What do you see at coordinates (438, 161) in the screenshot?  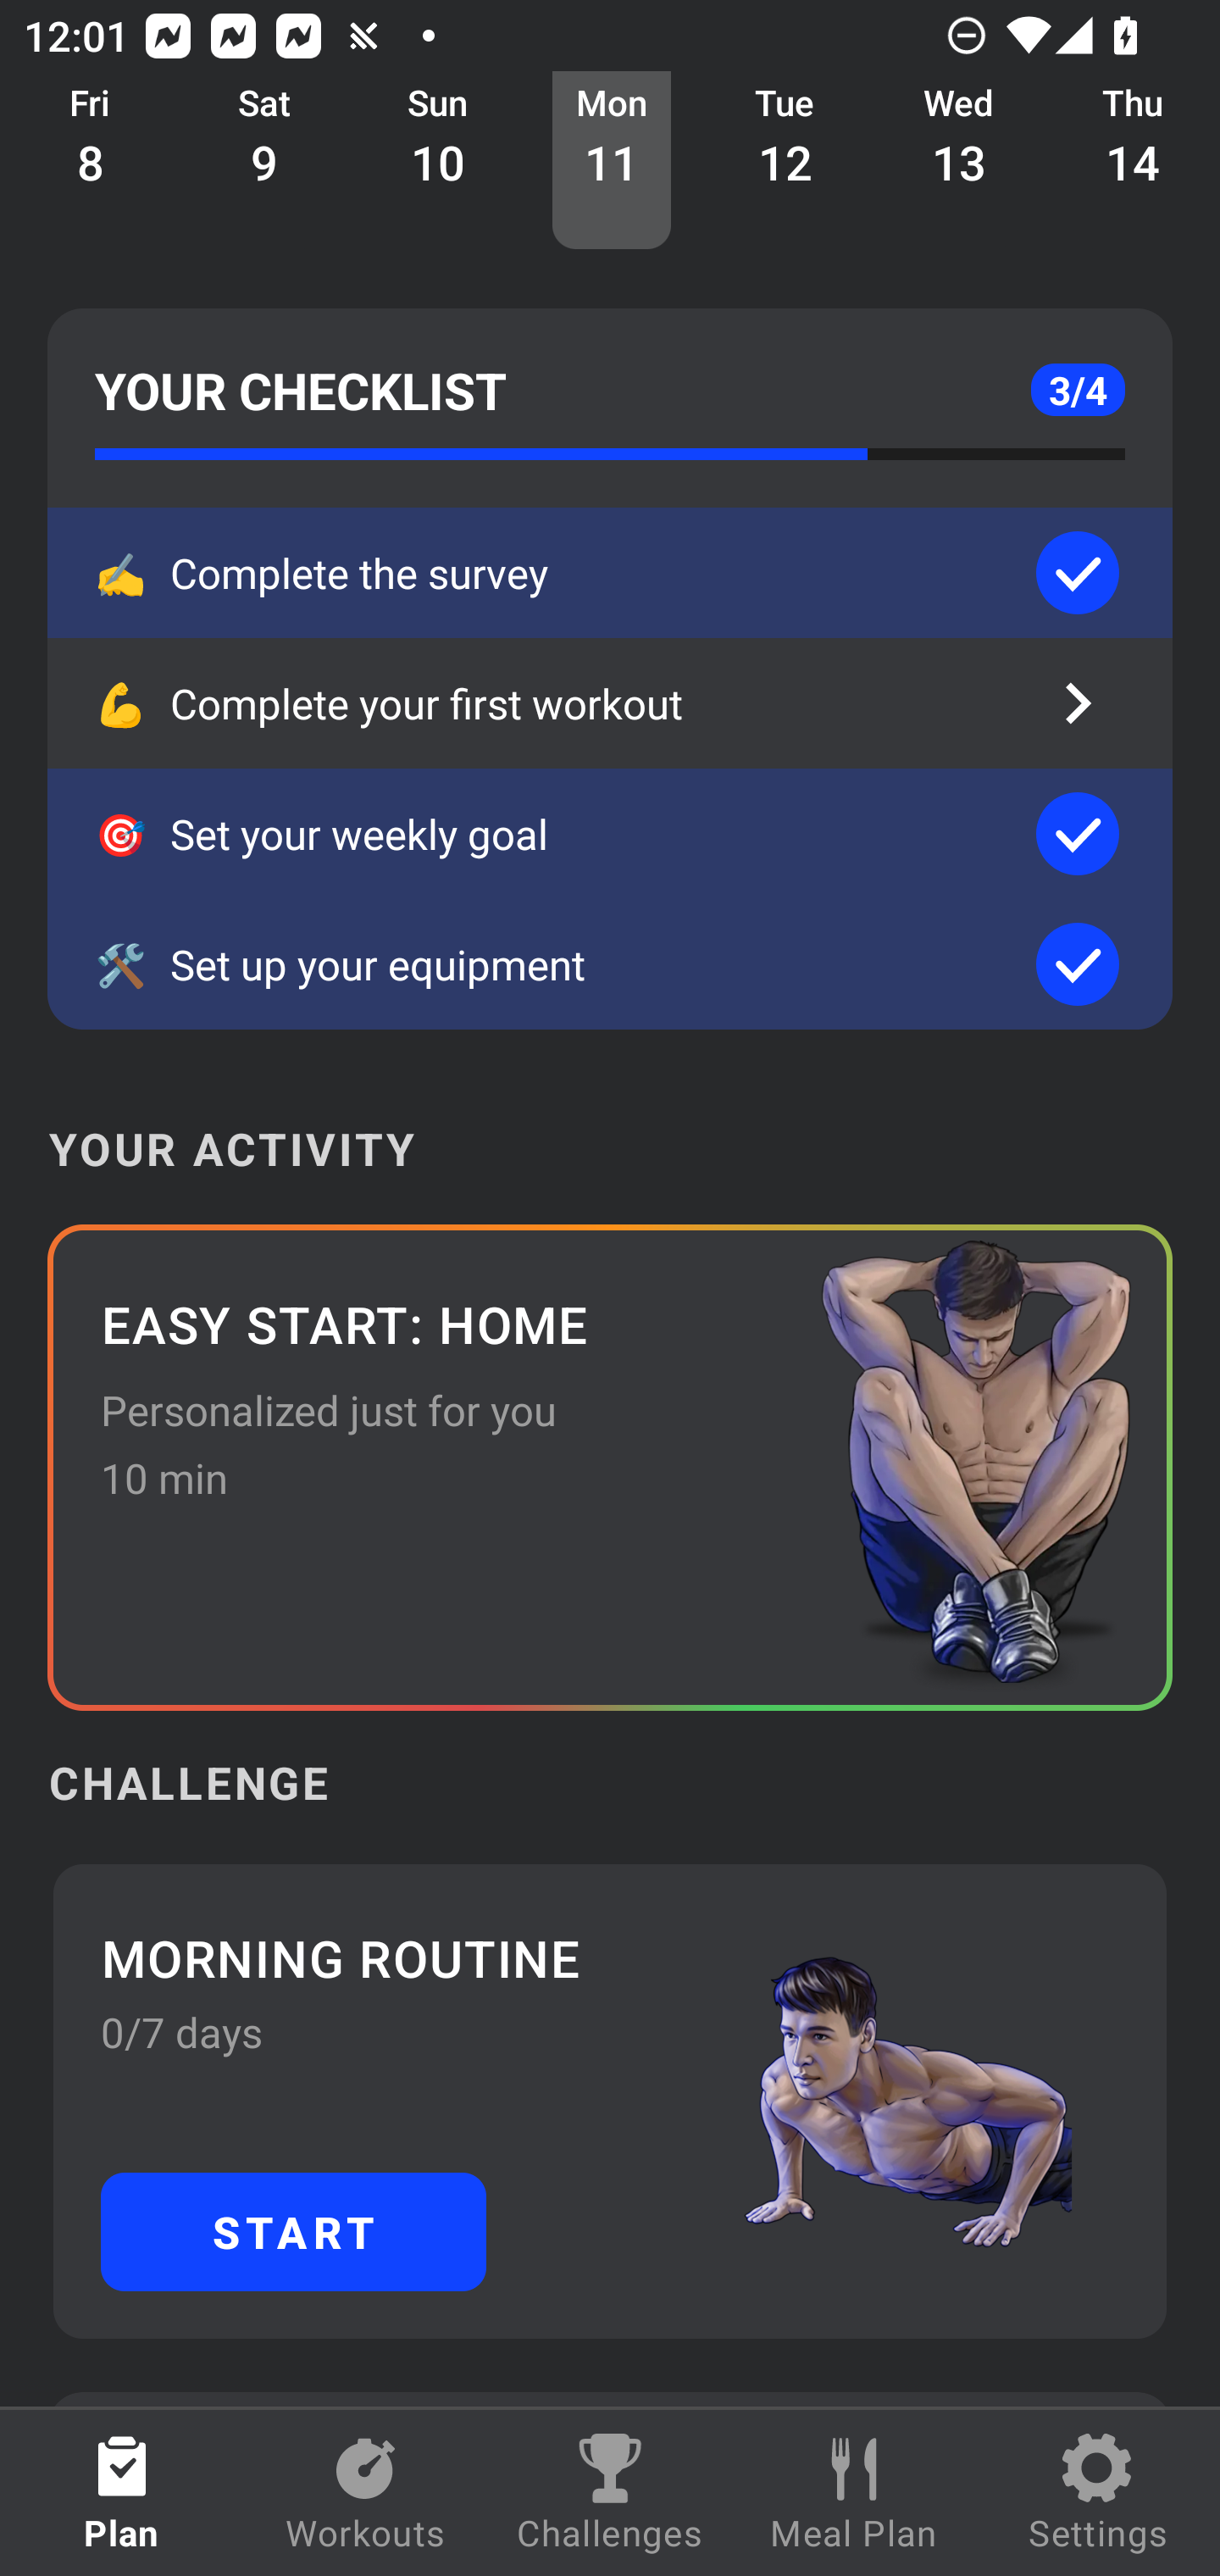 I see `Sun 10` at bounding box center [438, 161].